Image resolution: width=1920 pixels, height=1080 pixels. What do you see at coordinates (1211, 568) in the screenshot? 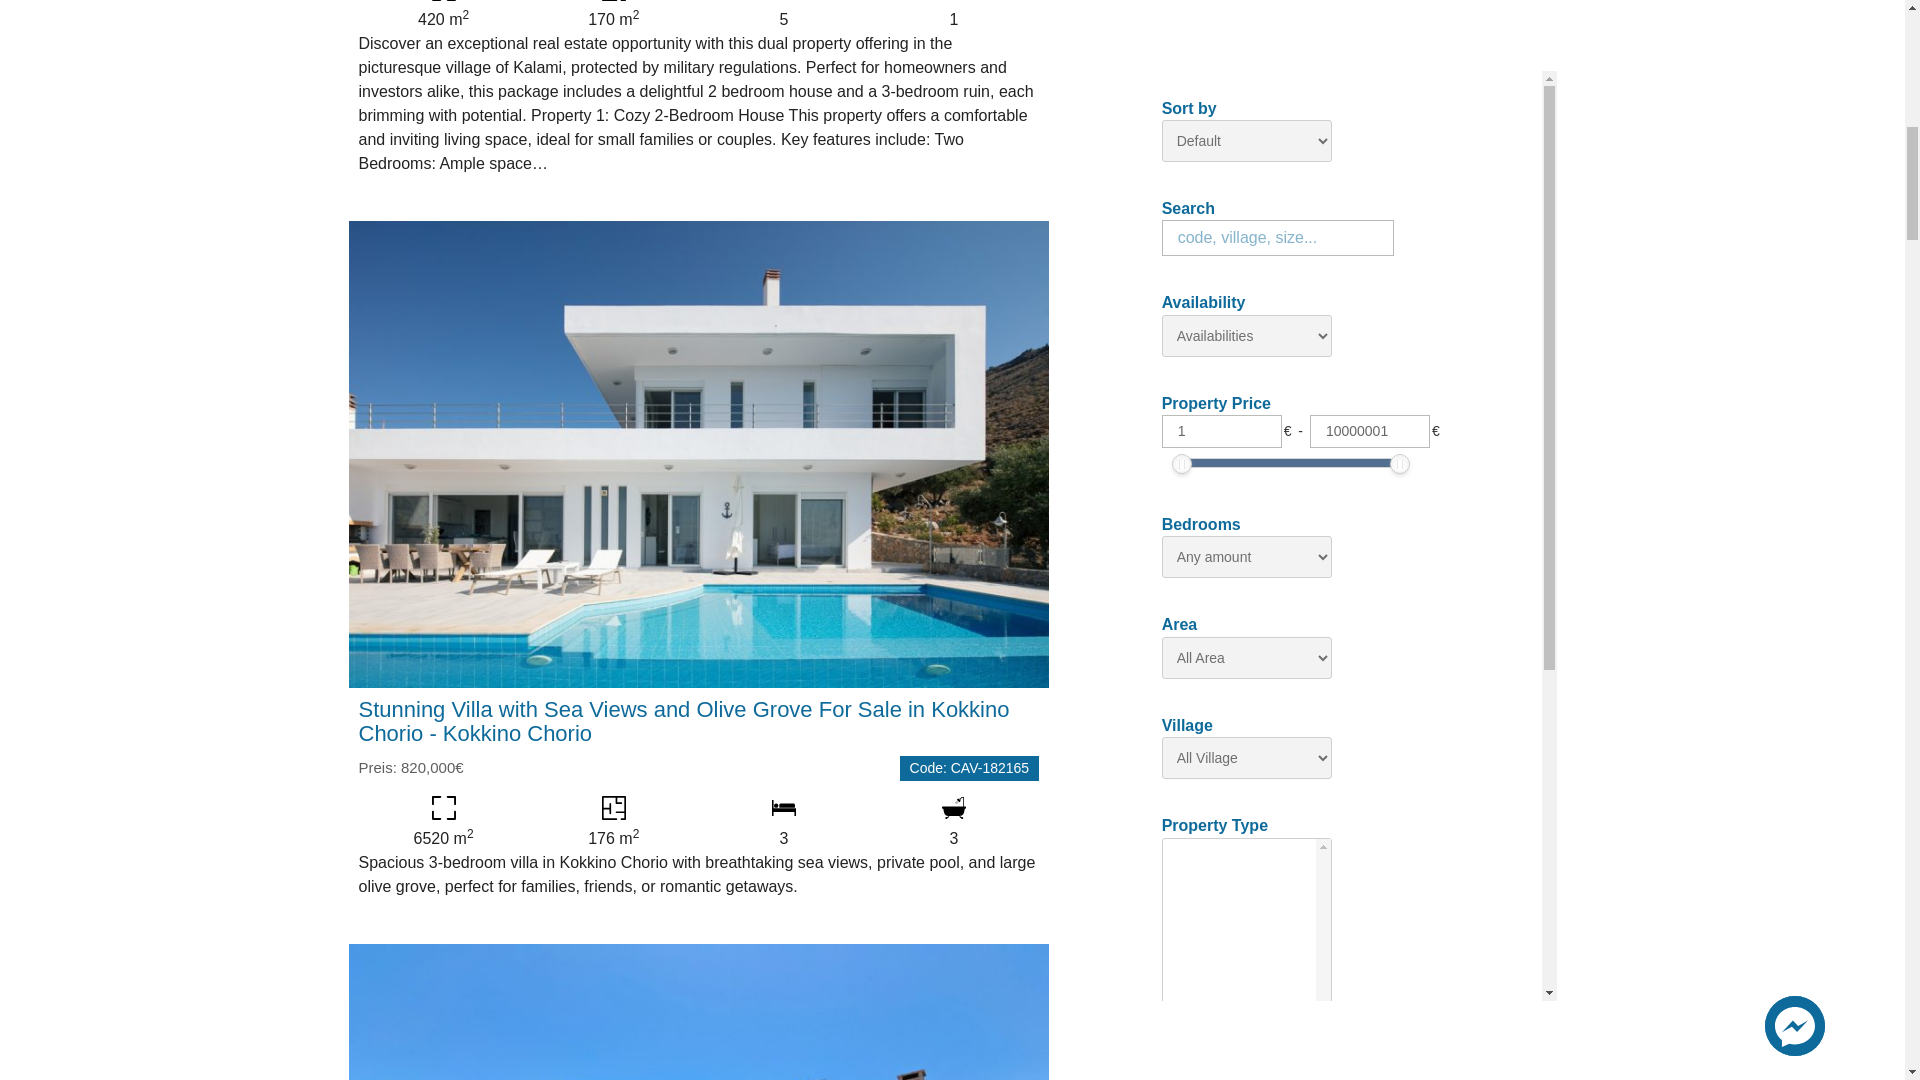
I see `0` at bounding box center [1211, 568].